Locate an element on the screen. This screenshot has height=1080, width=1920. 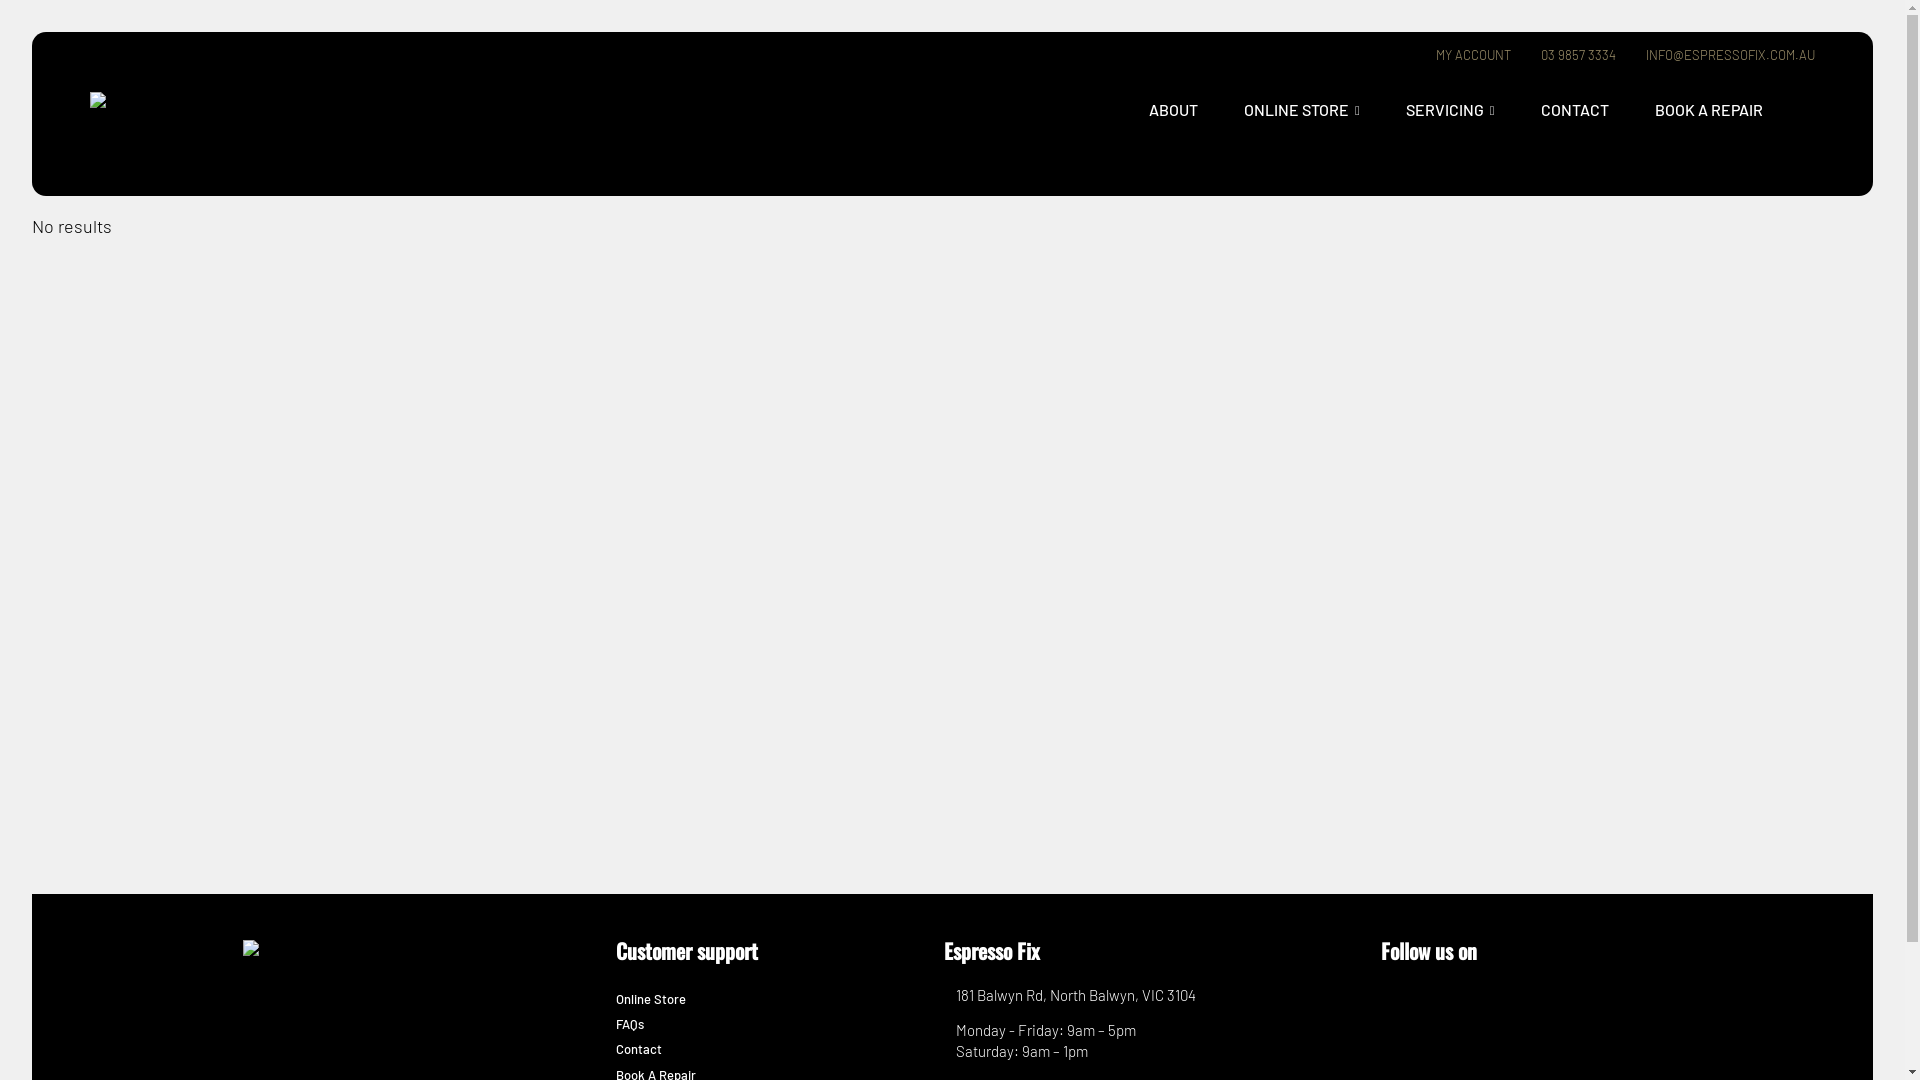
ABOUT is located at coordinates (1174, 110).